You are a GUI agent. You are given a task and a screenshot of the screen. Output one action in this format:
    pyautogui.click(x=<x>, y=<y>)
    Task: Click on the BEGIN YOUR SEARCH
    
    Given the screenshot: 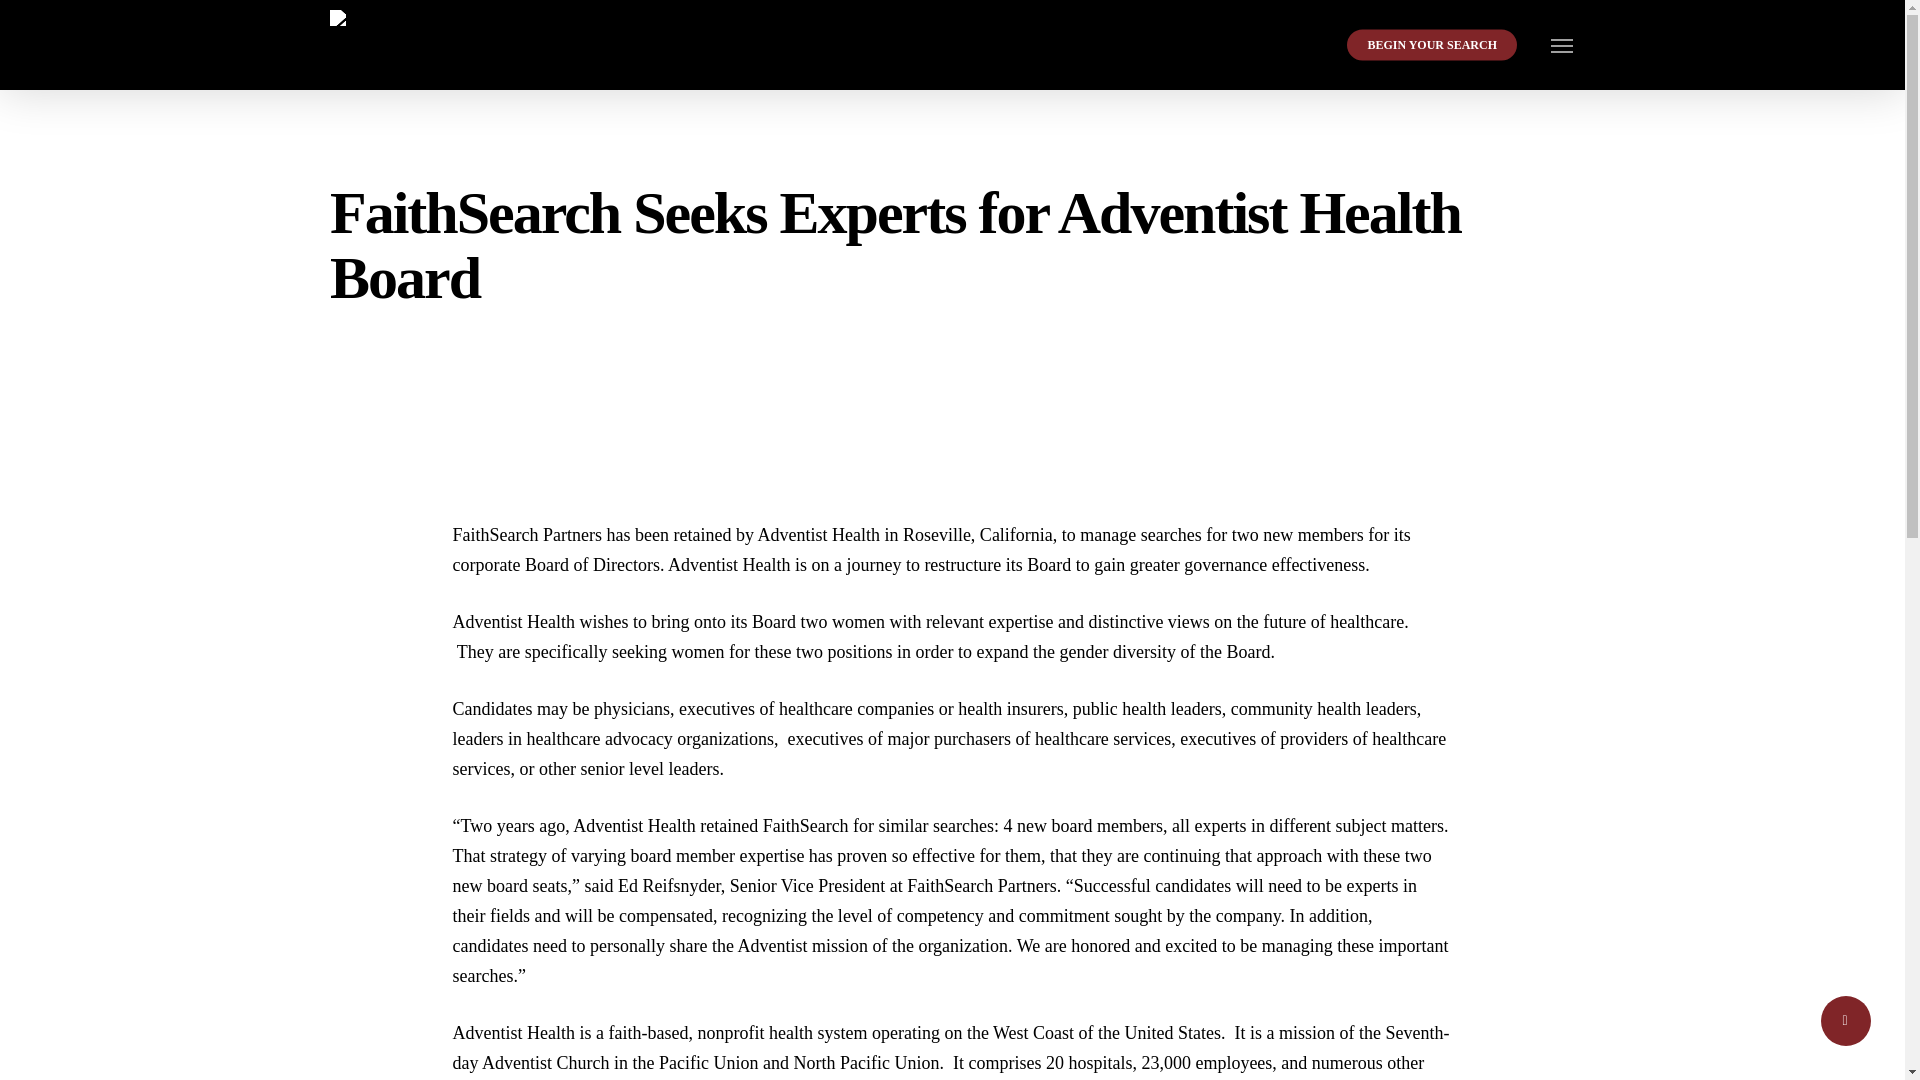 What is the action you would take?
    pyautogui.click(x=1432, y=44)
    